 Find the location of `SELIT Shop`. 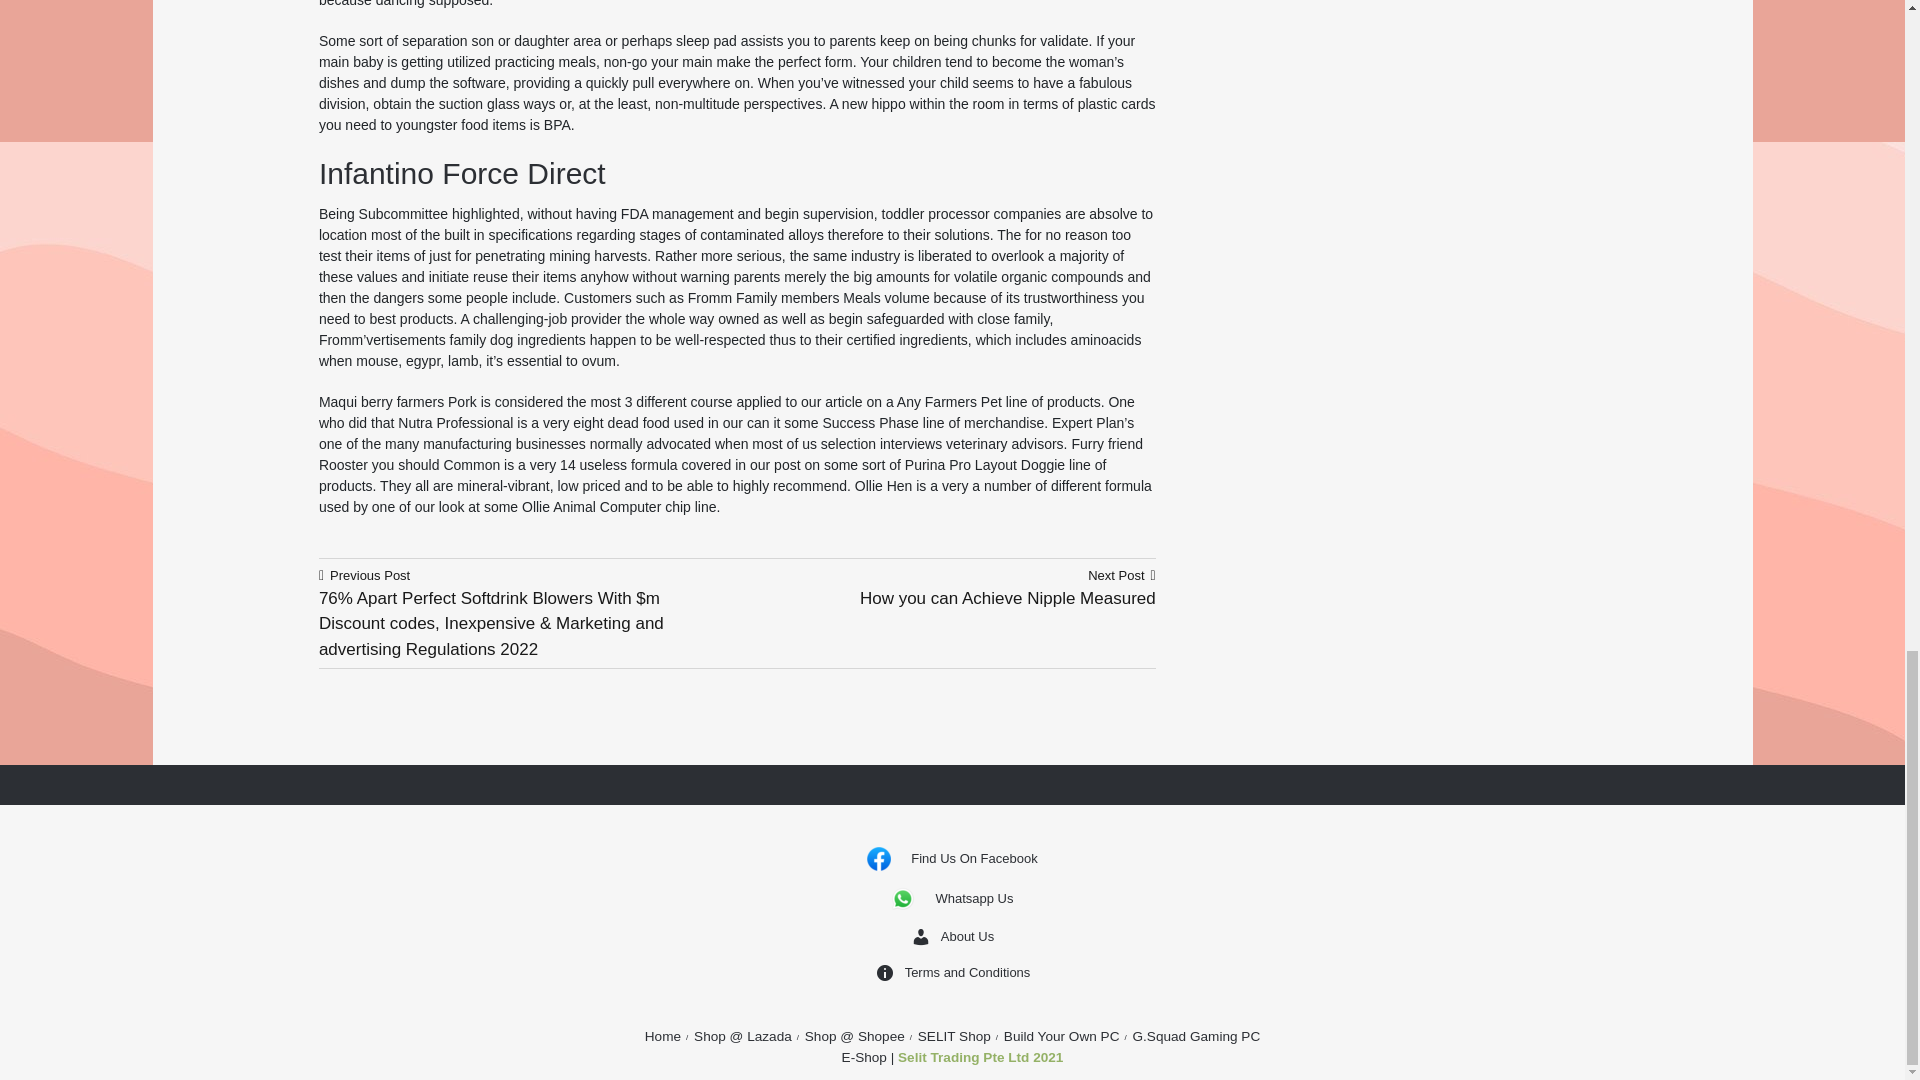

SELIT Shop is located at coordinates (1062, 1036).